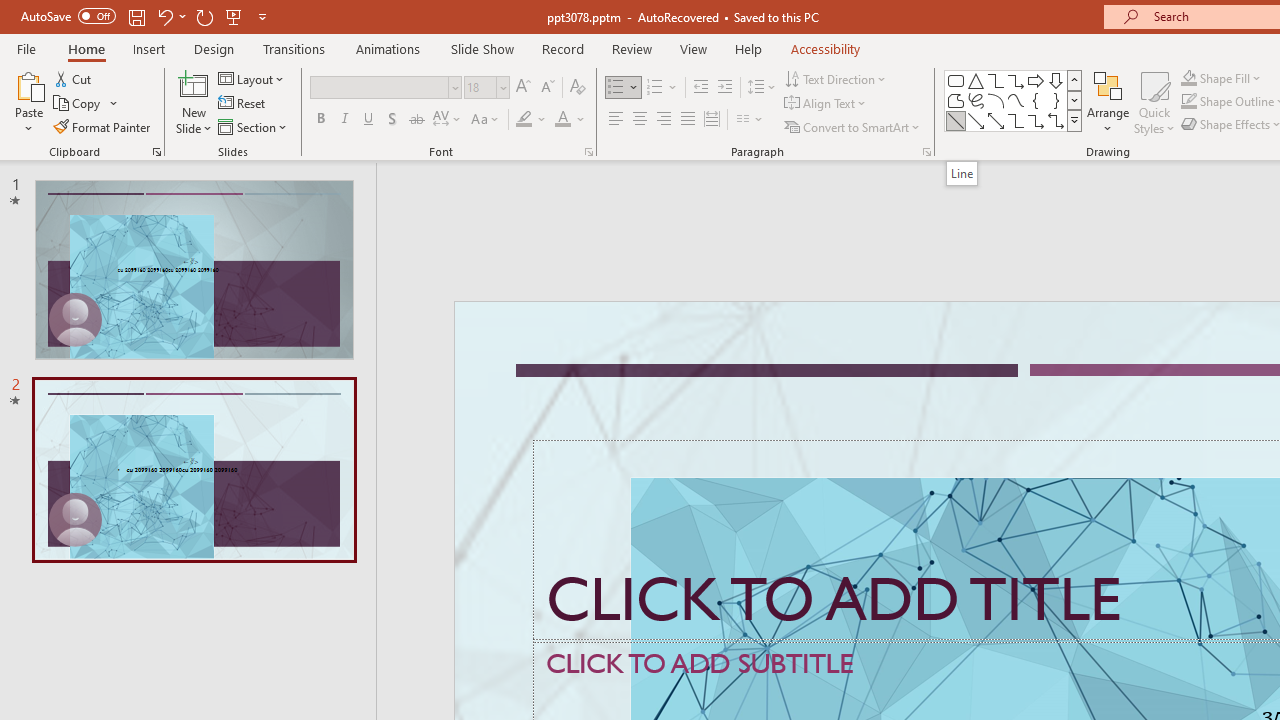  I want to click on Run and Debug (Ctrl+Shift+D), so click(136, 622).